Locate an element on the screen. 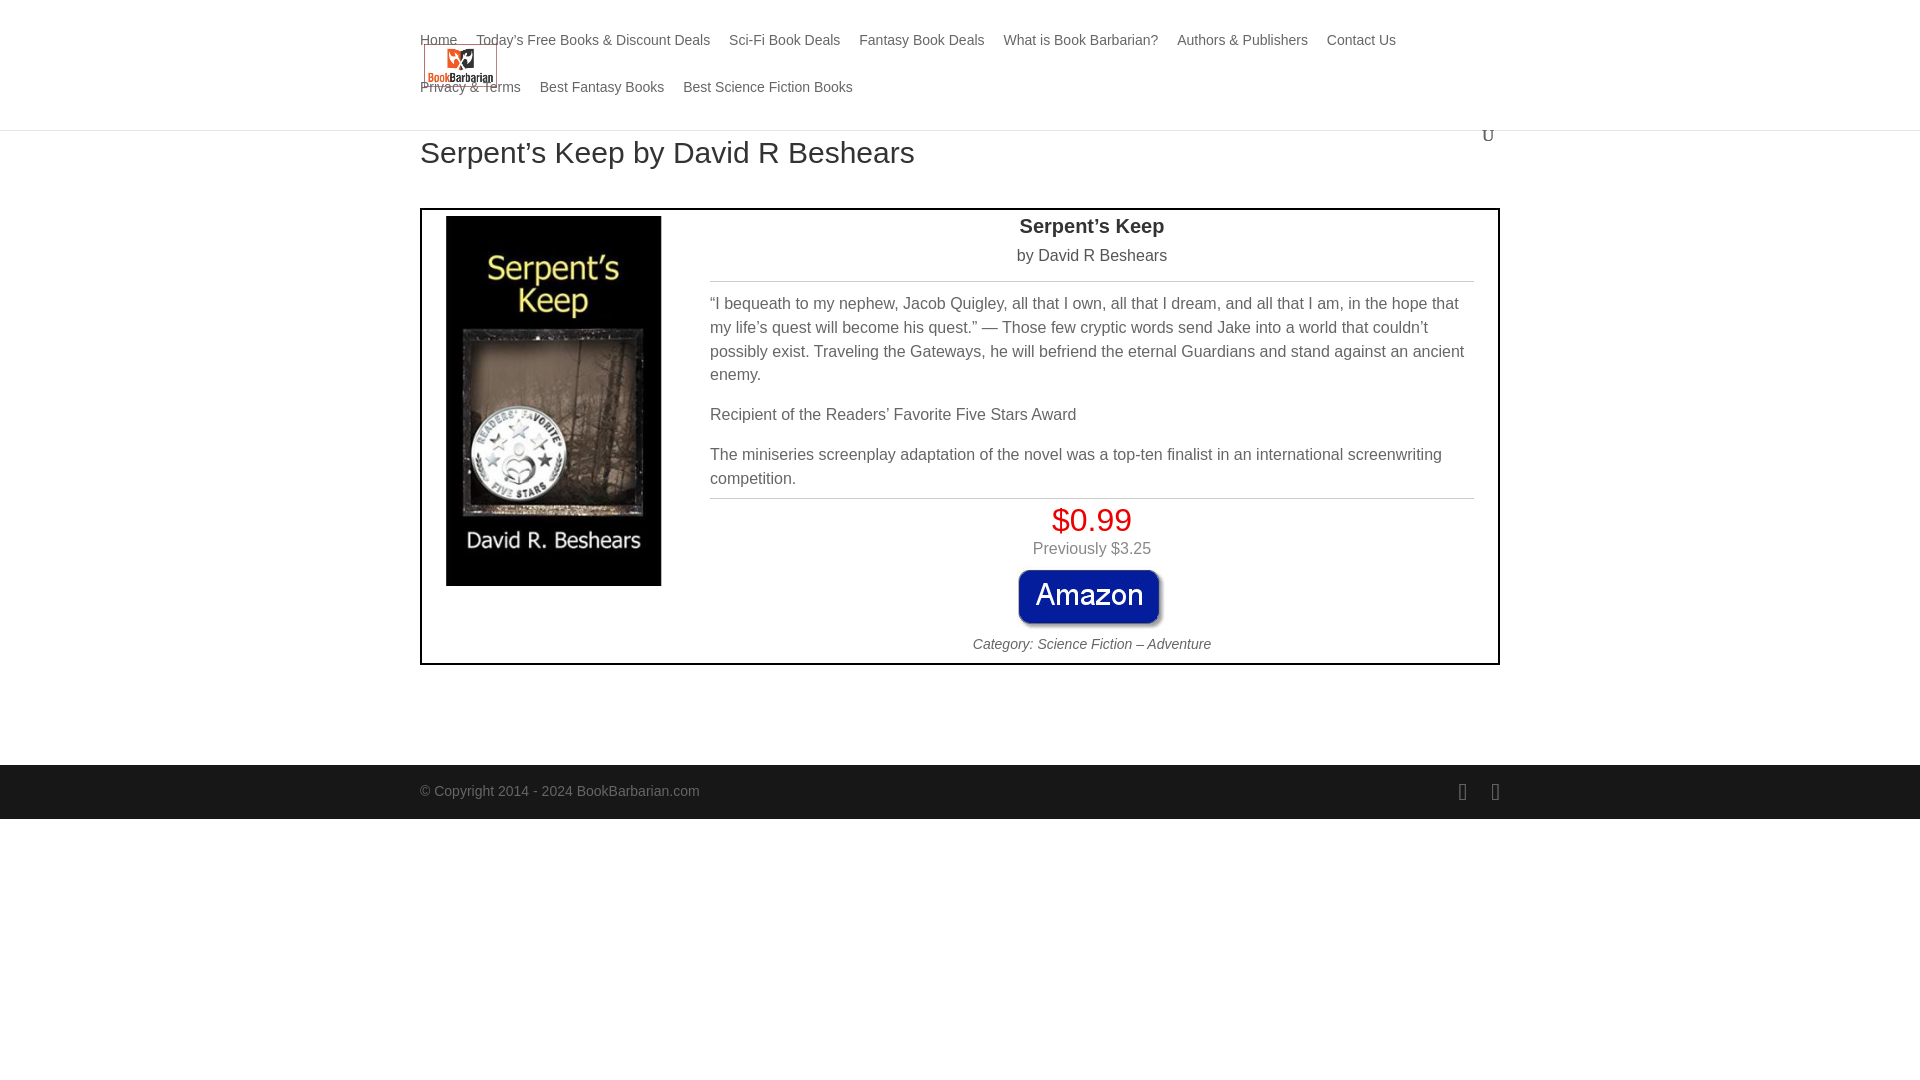  Sci-Fi Book Deals is located at coordinates (784, 56).